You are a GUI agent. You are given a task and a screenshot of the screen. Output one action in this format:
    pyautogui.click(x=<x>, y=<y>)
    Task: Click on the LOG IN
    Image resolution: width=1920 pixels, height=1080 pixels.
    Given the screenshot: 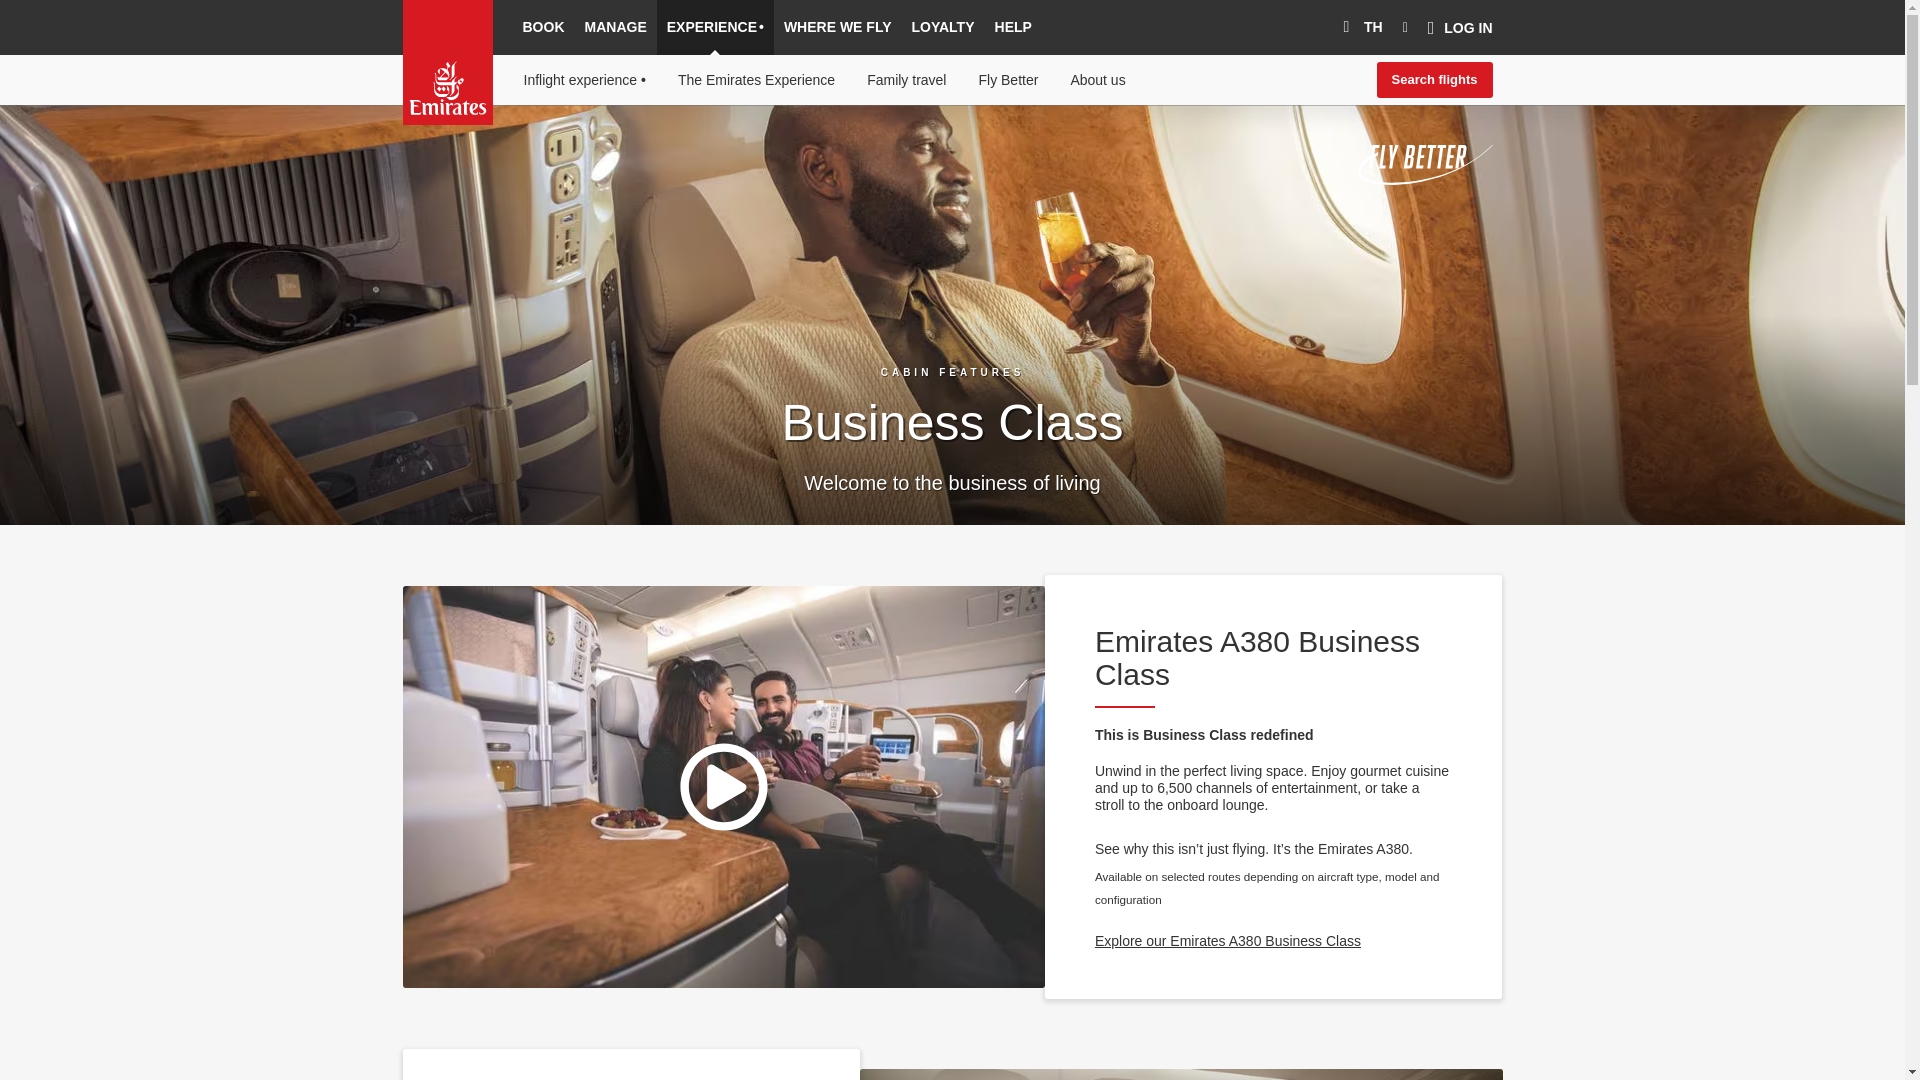 What is the action you would take?
    pyautogui.click(x=1460, y=28)
    